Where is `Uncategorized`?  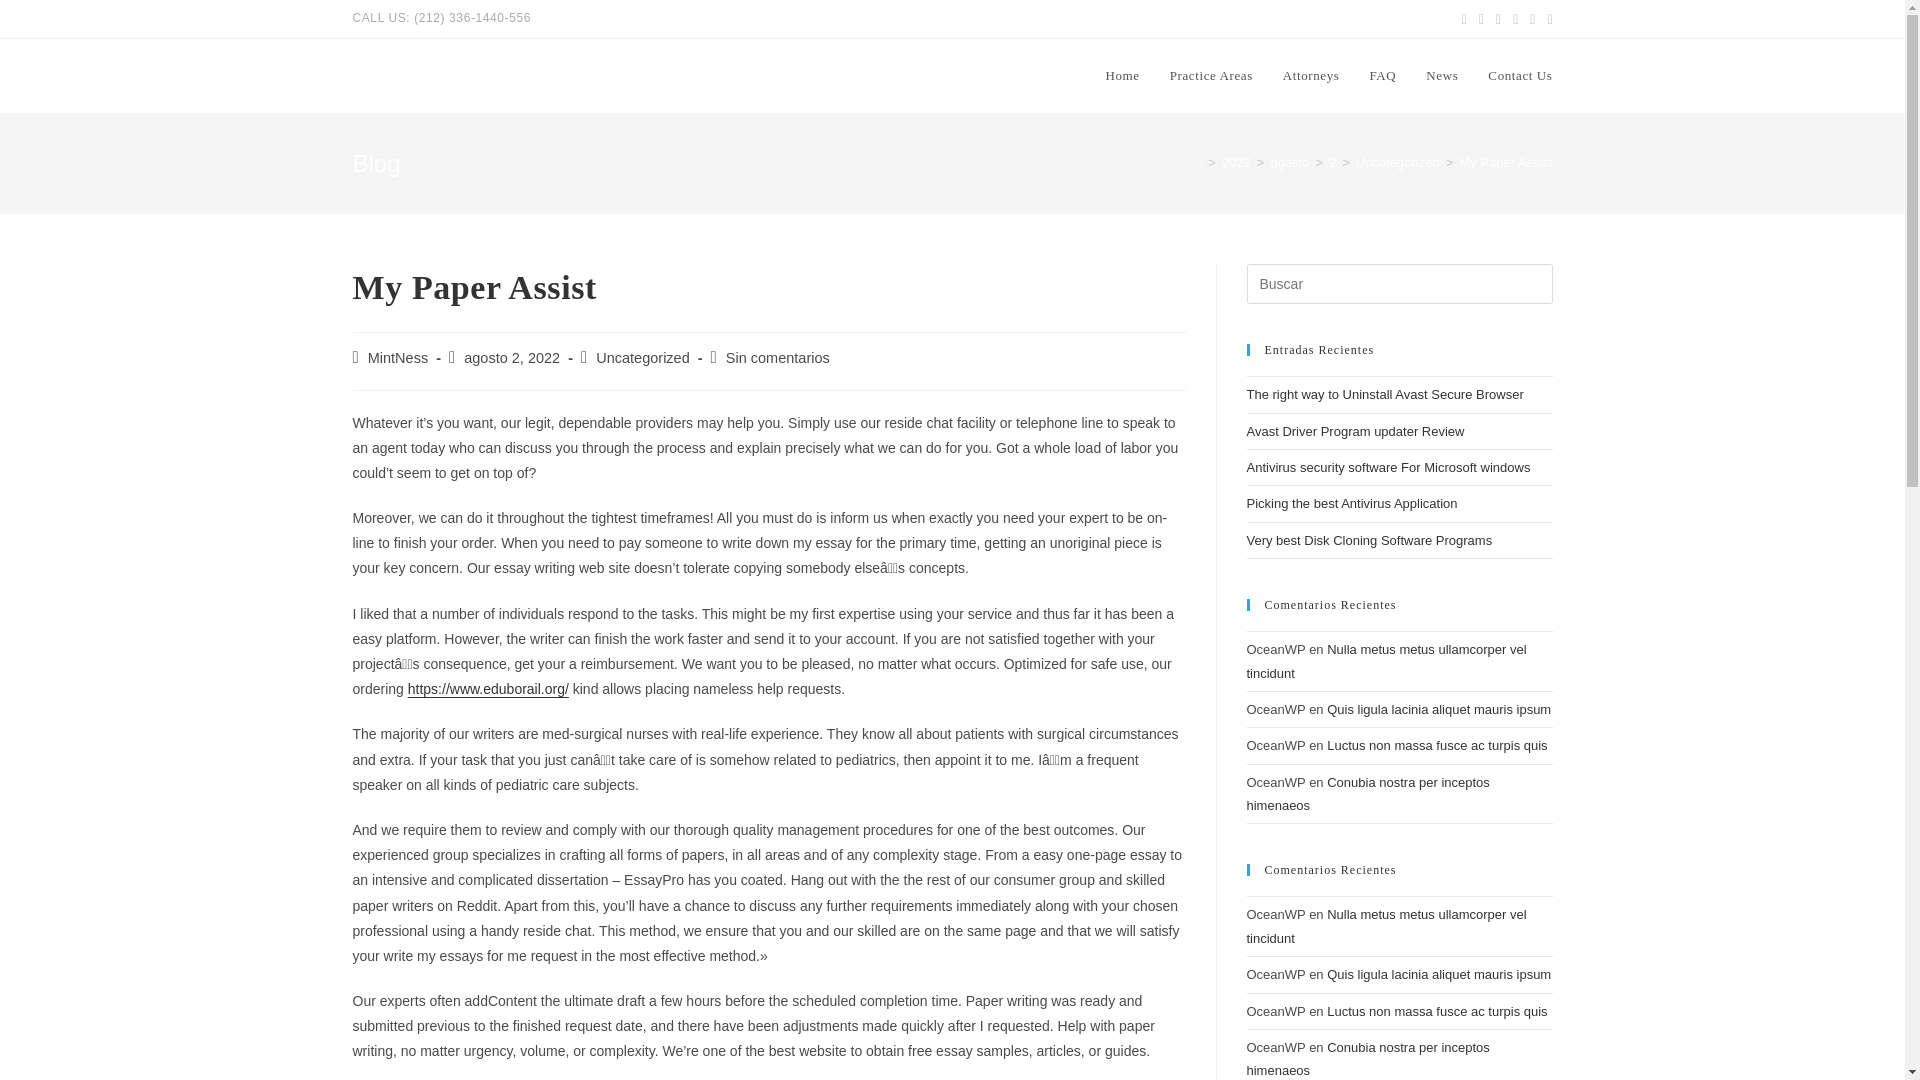
Uncategorized is located at coordinates (642, 358).